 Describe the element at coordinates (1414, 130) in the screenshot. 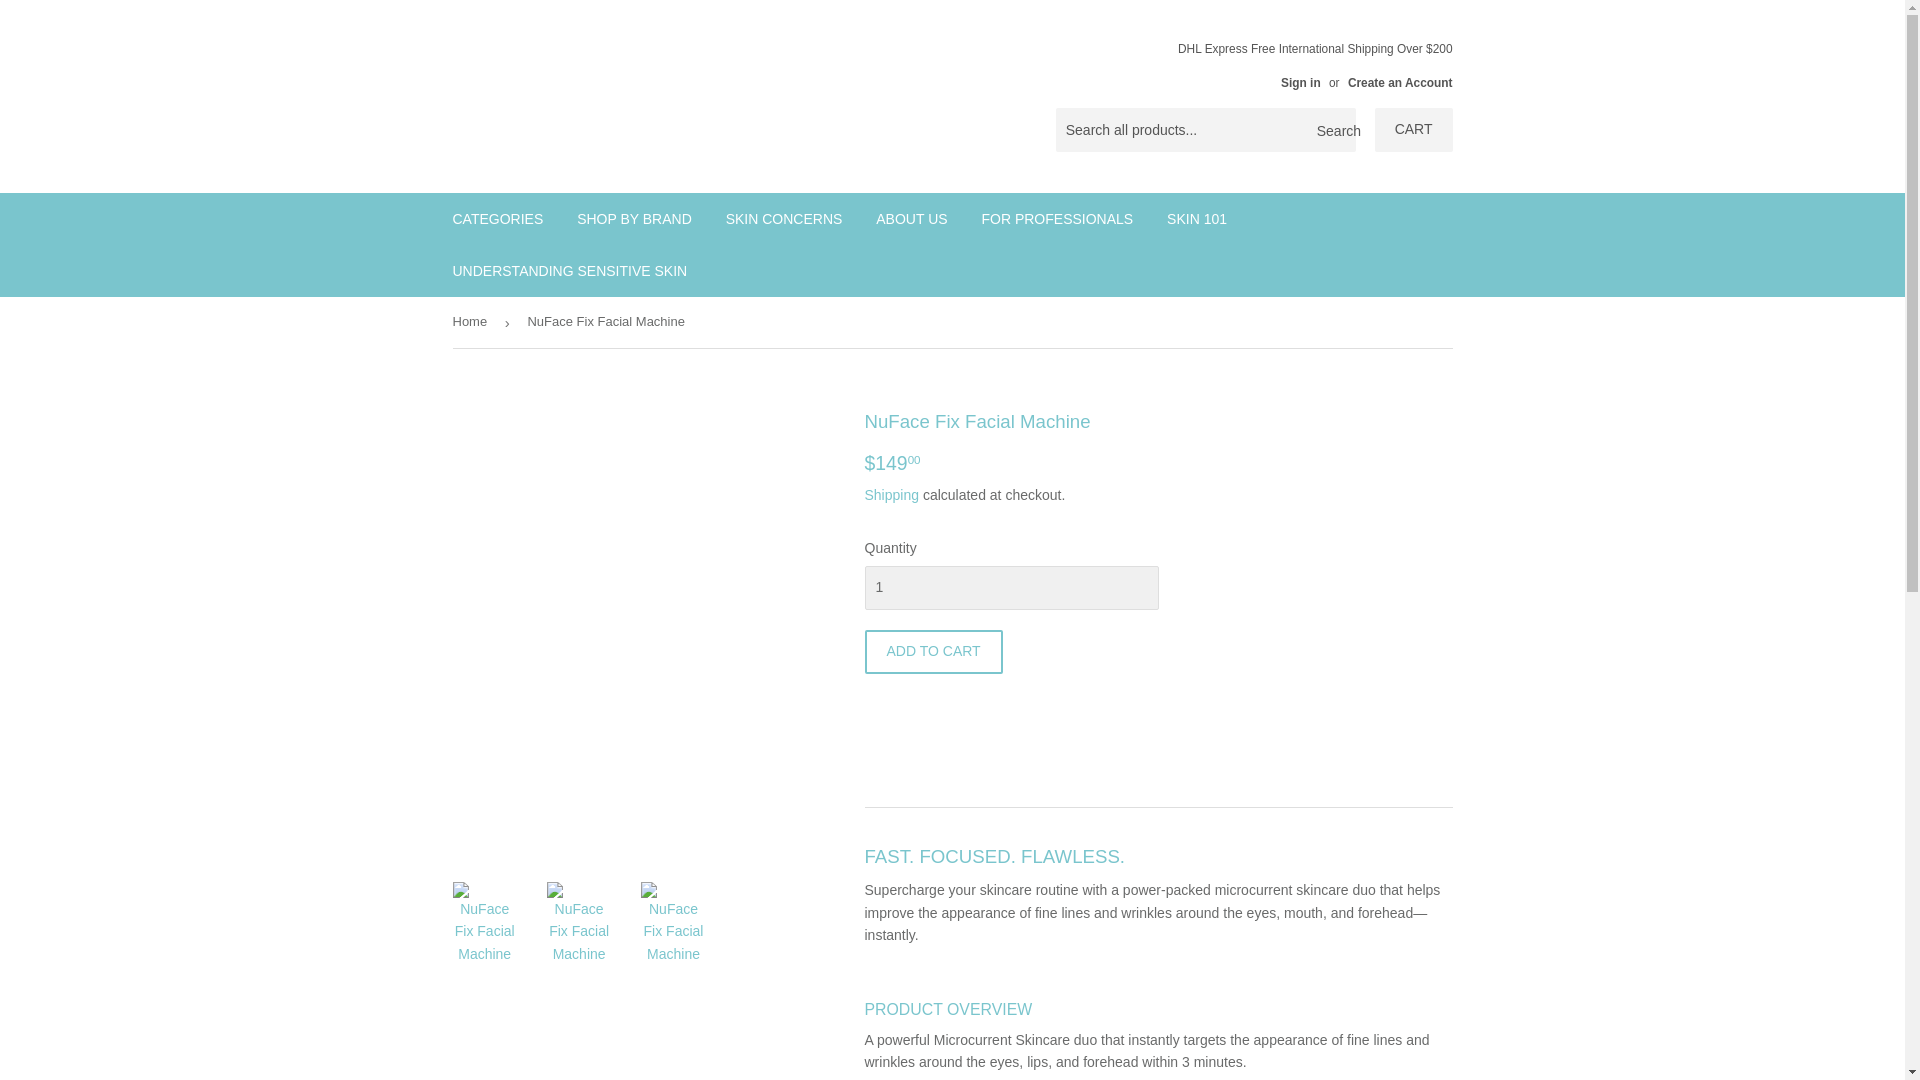

I see `CART` at that location.